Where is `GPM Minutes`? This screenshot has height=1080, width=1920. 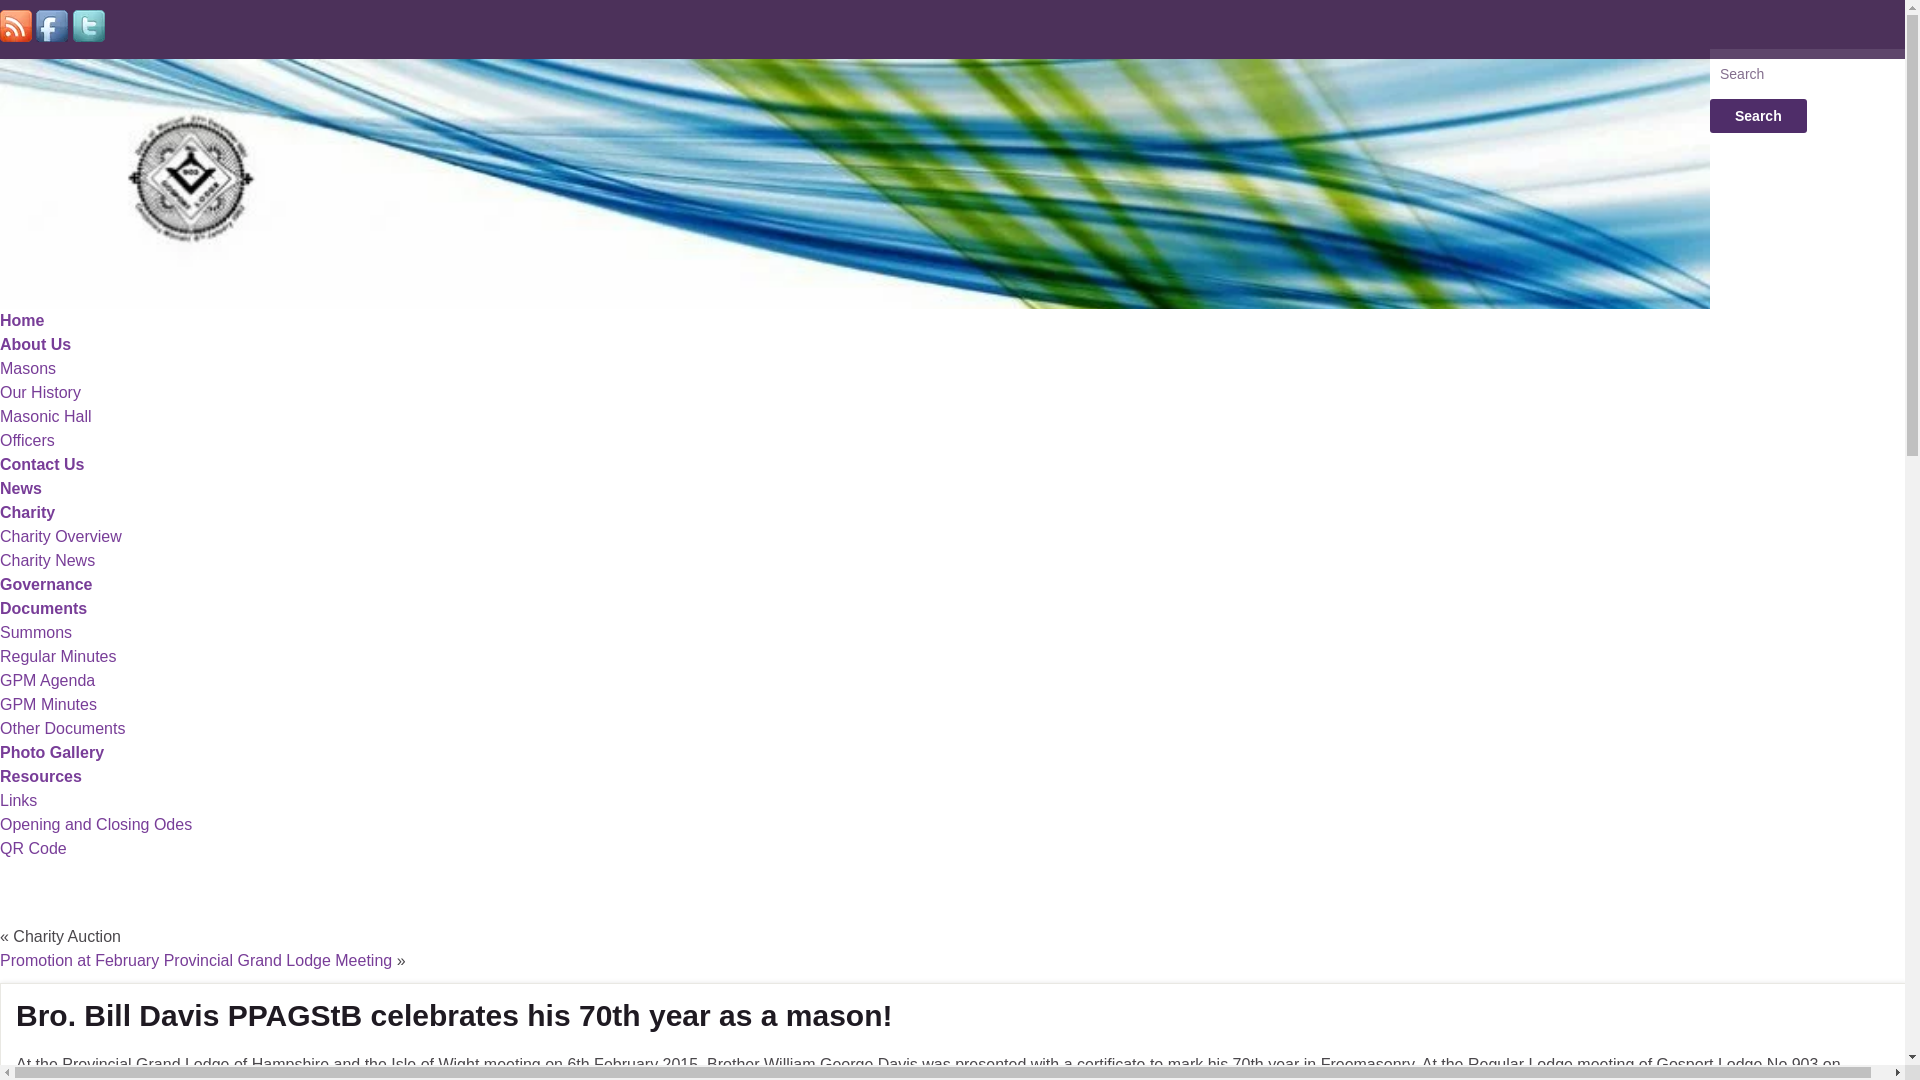
GPM Minutes is located at coordinates (48, 704).